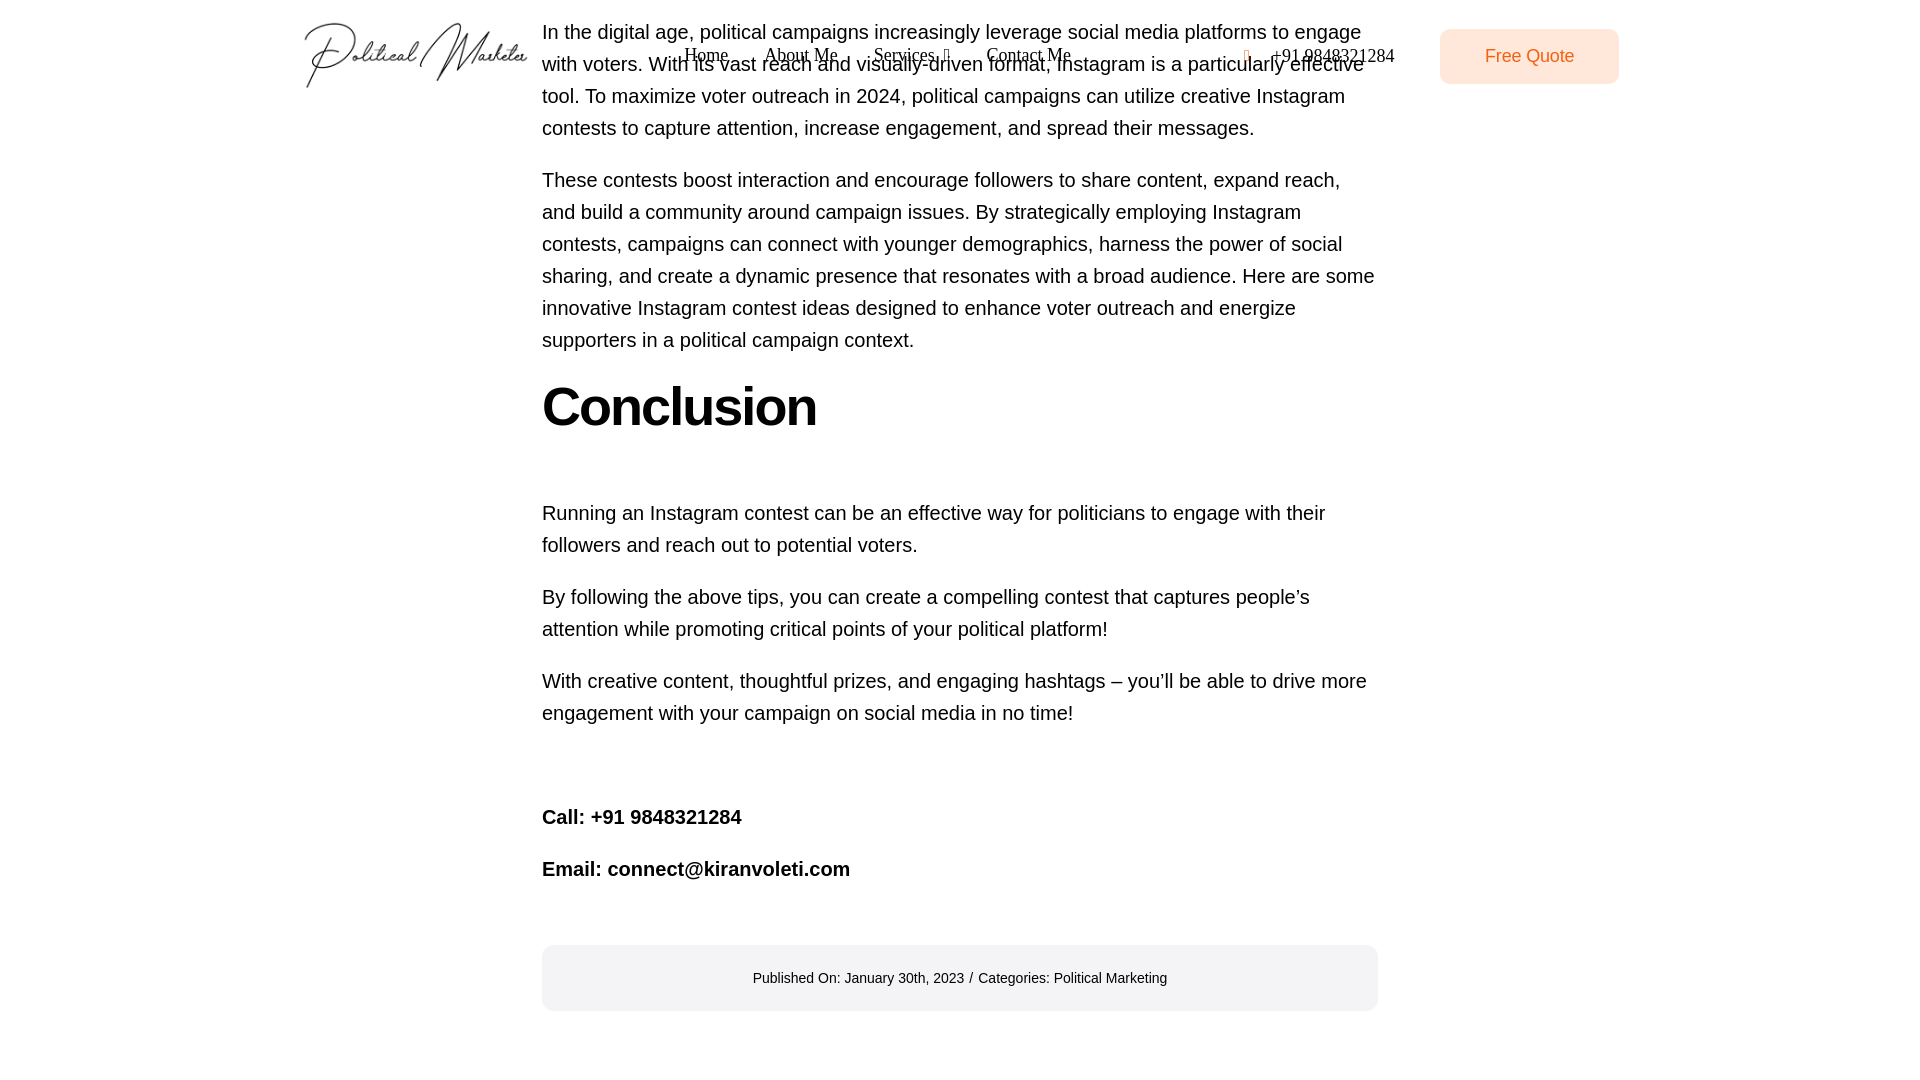 Image resolution: width=1920 pixels, height=1080 pixels. Describe the element at coordinates (1110, 978) in the screenshot. I see `Political Marketing` at that location.